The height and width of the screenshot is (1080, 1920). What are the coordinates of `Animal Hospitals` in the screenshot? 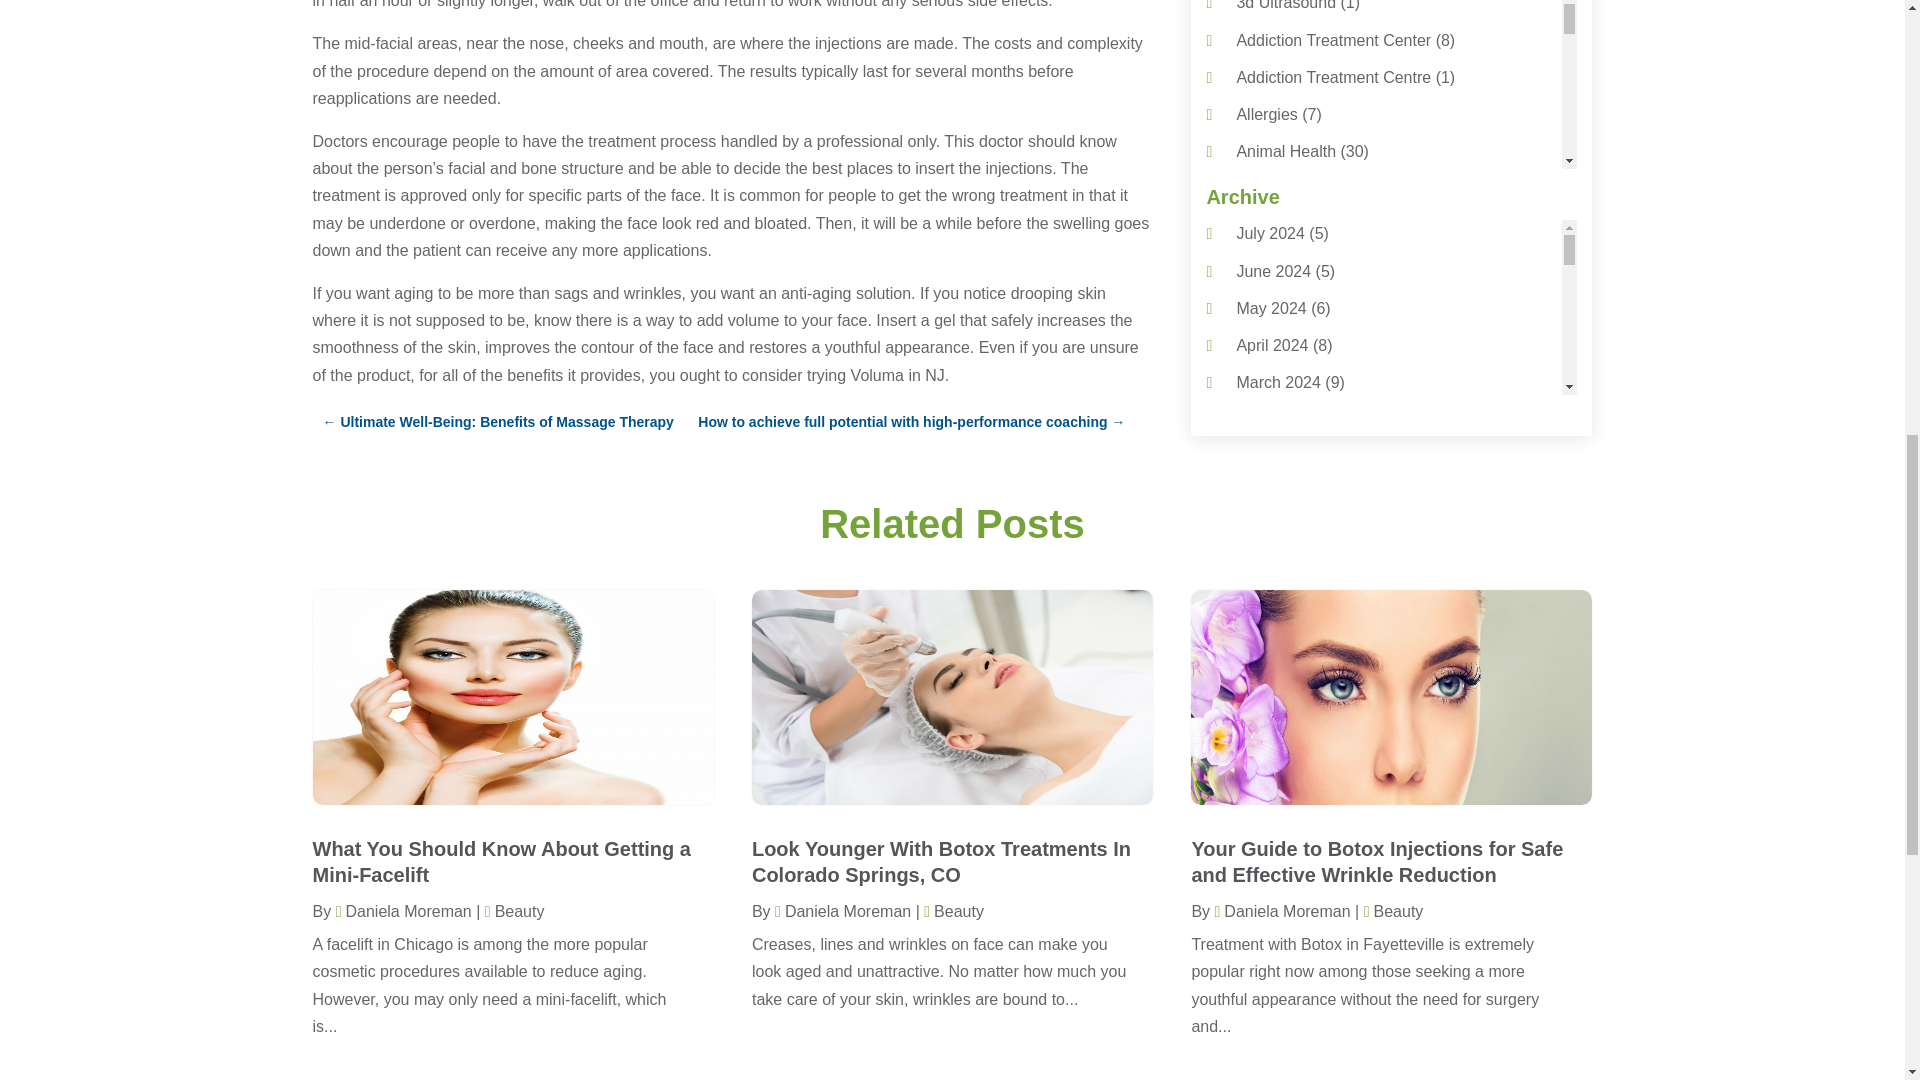 It's located at (1296, 188).